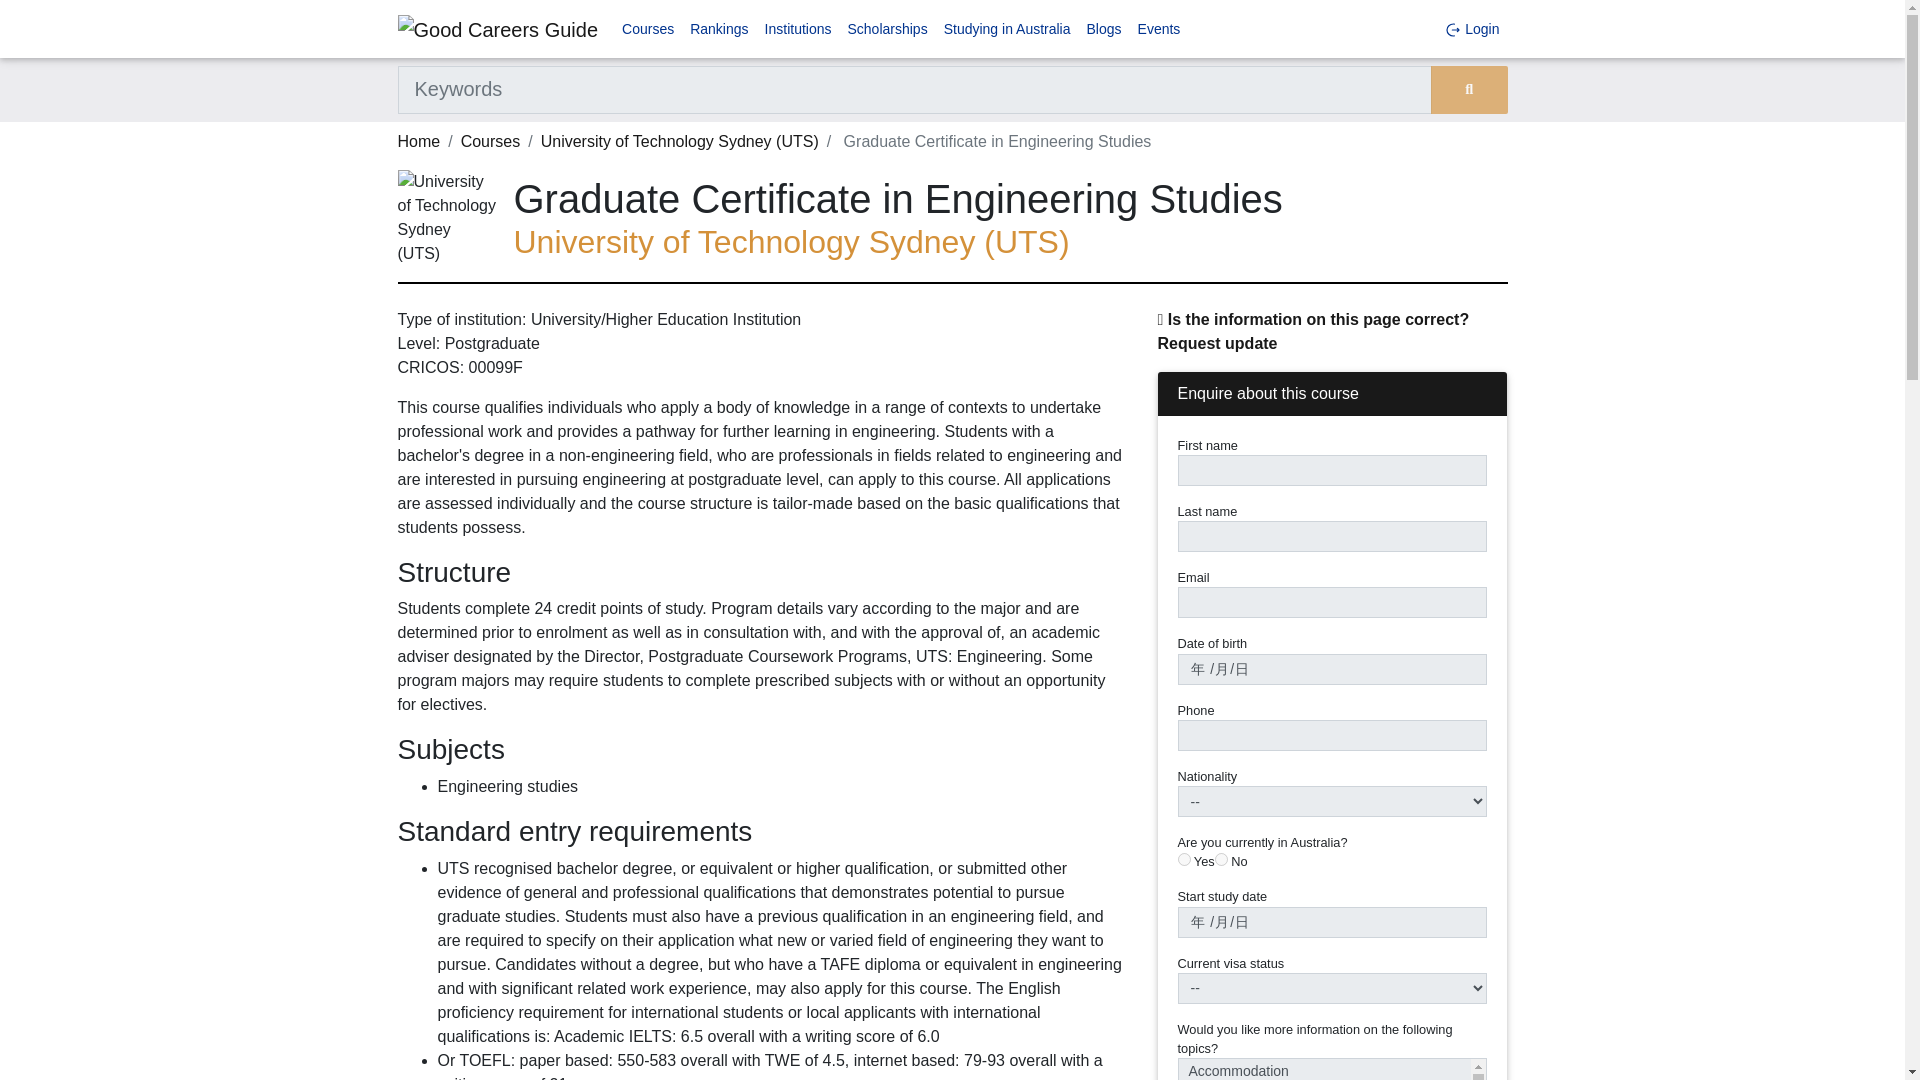 The width and height of the screenshot is (1920, 1080). I want to click on Scholarships, so click(888, 28).